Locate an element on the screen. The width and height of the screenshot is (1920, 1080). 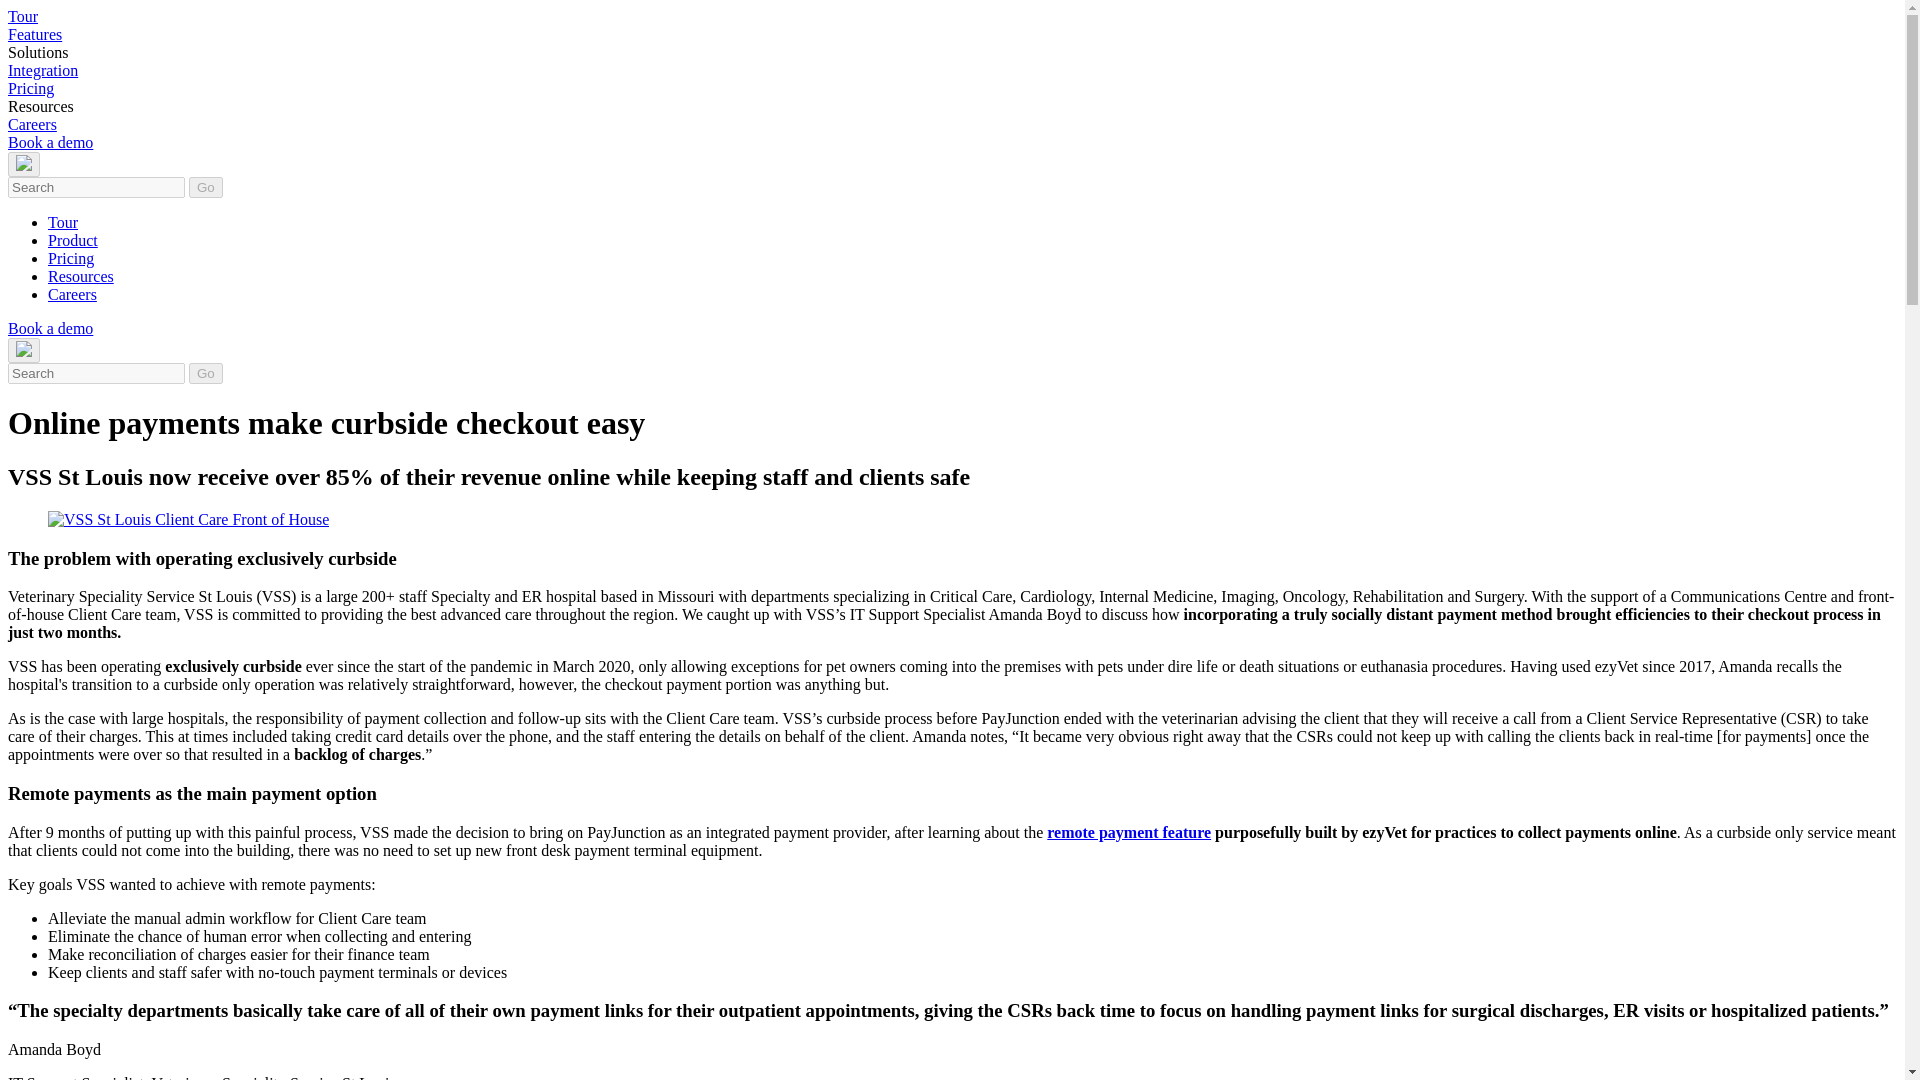
Book a demo is located at coordinates (50, 142).